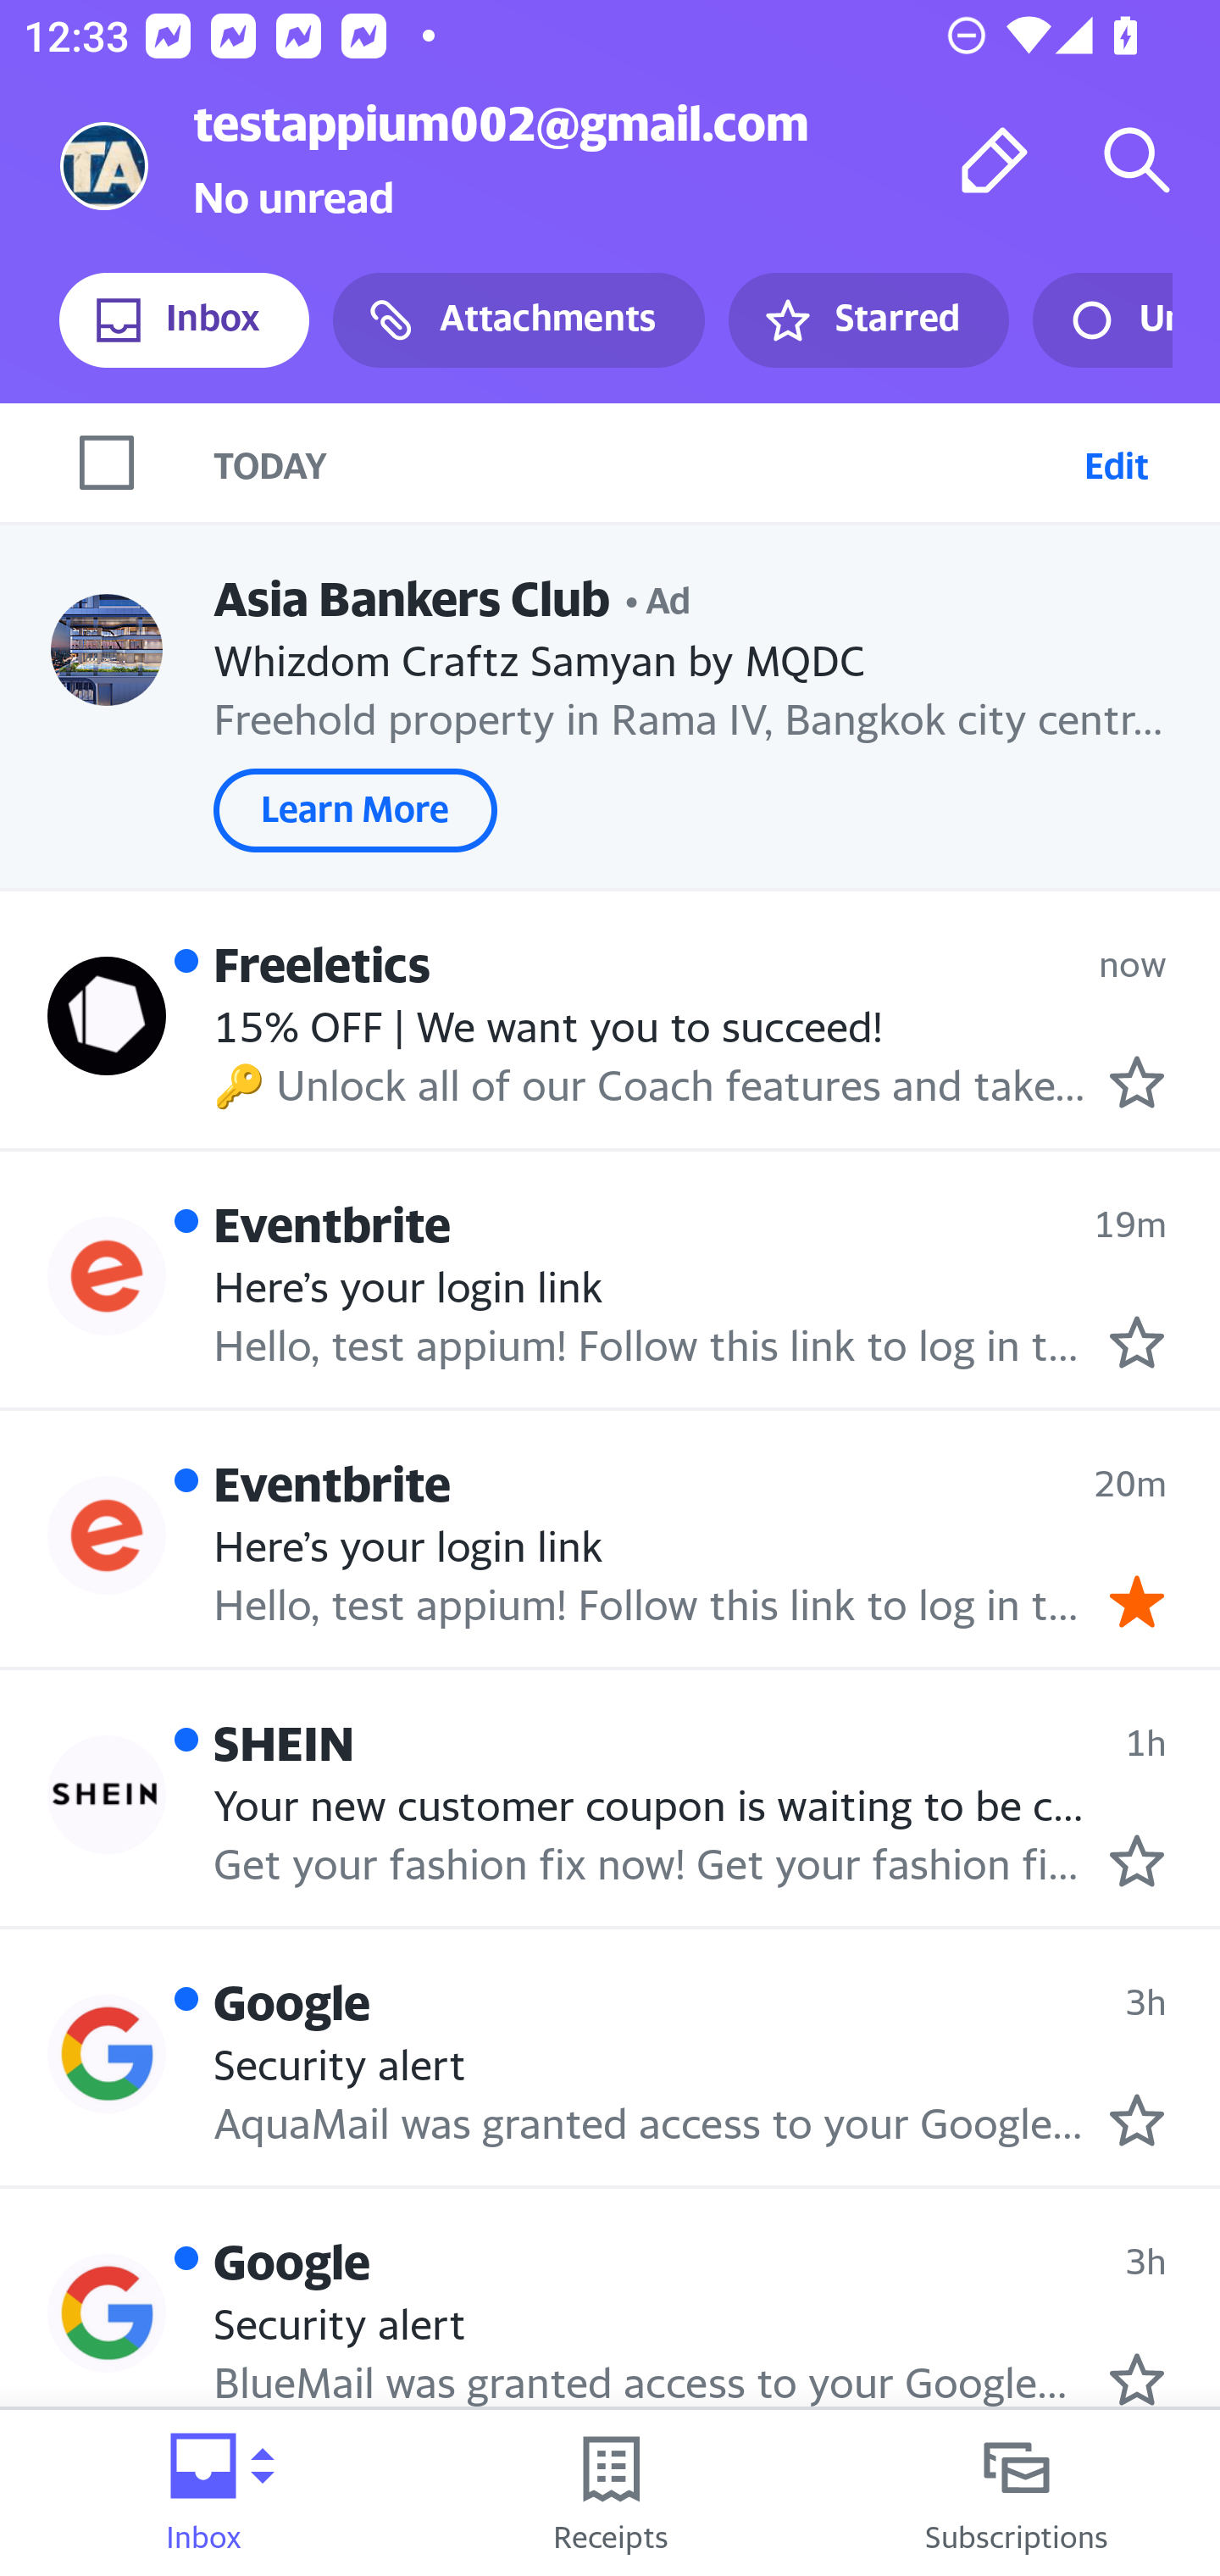 The height and width of the screenshot is (2576, 1220). What do you see at coordinates (1137, 159) in the screenshot?
I see `Search mail` at bounding box center [1137, 159].